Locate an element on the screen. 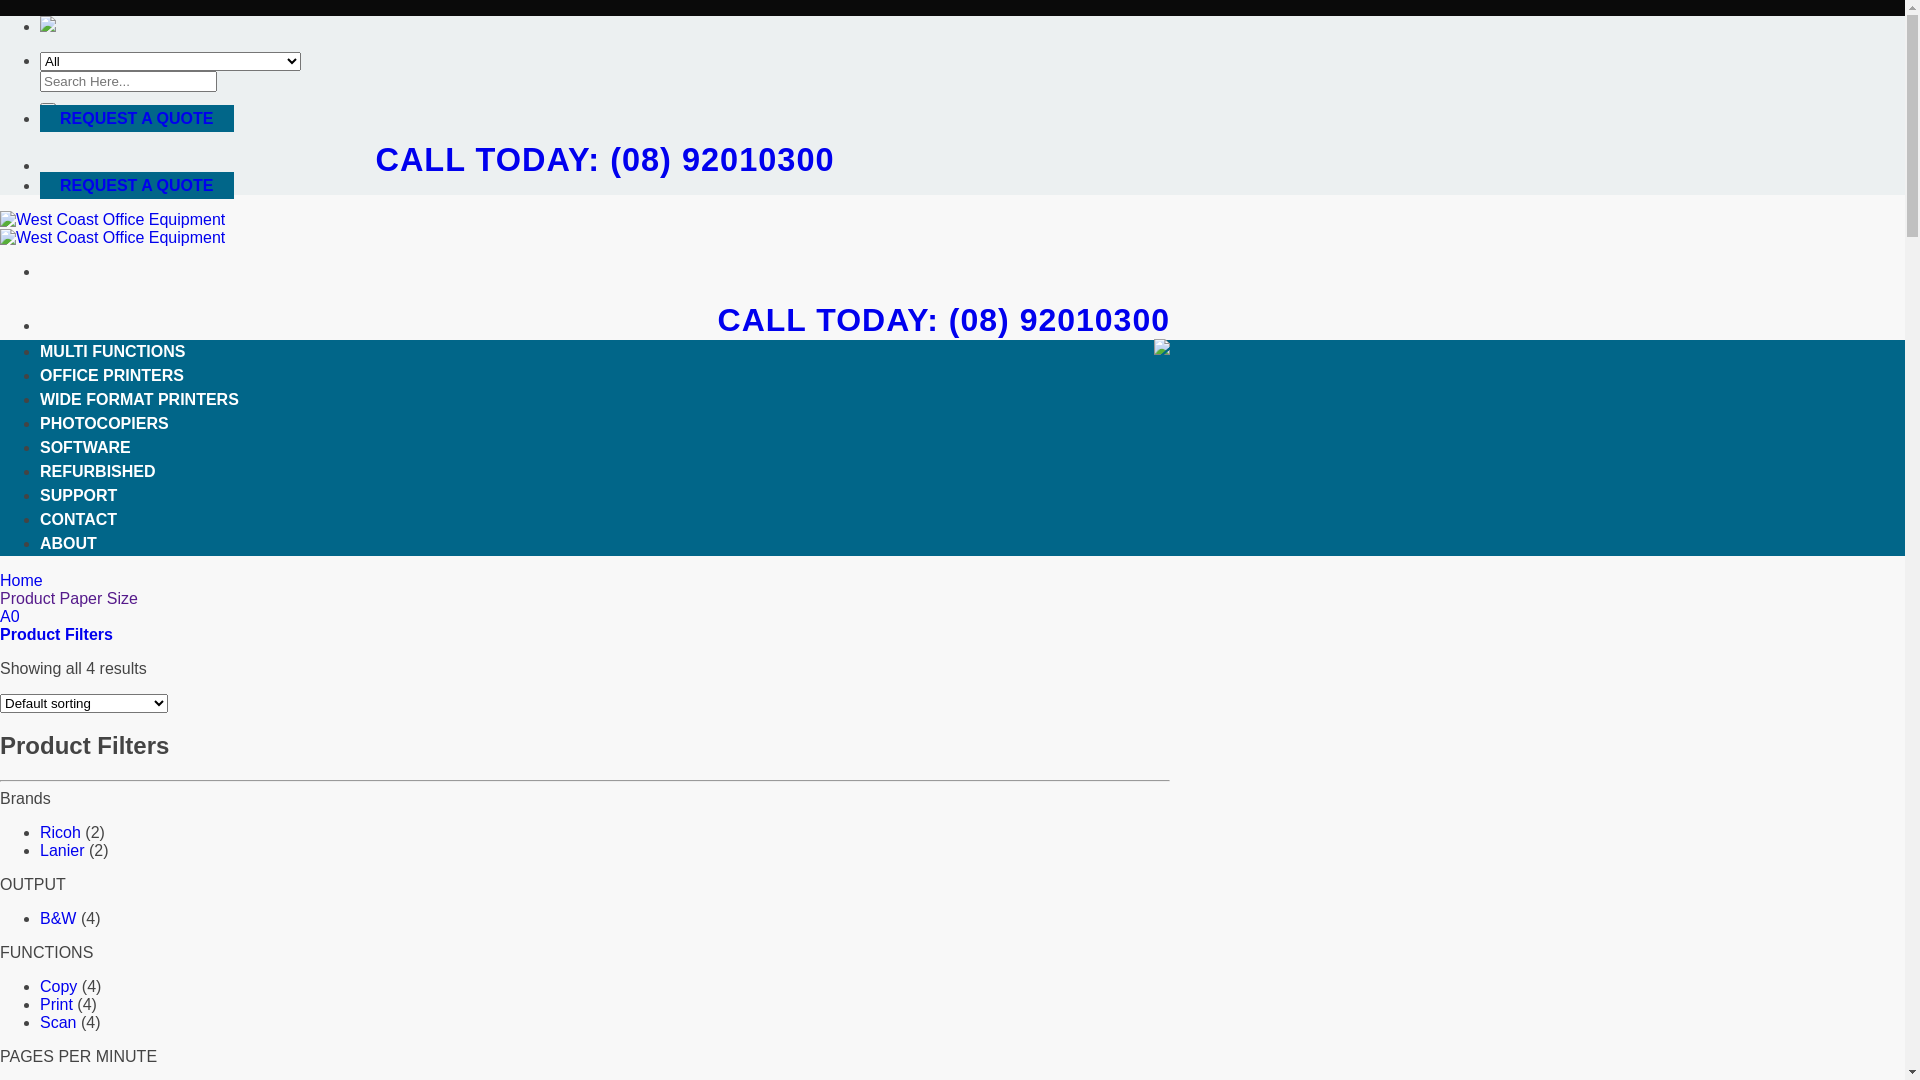 This screenshot has width=1920, height=1080. SOFTWARE is located at coordinates (86, 446).